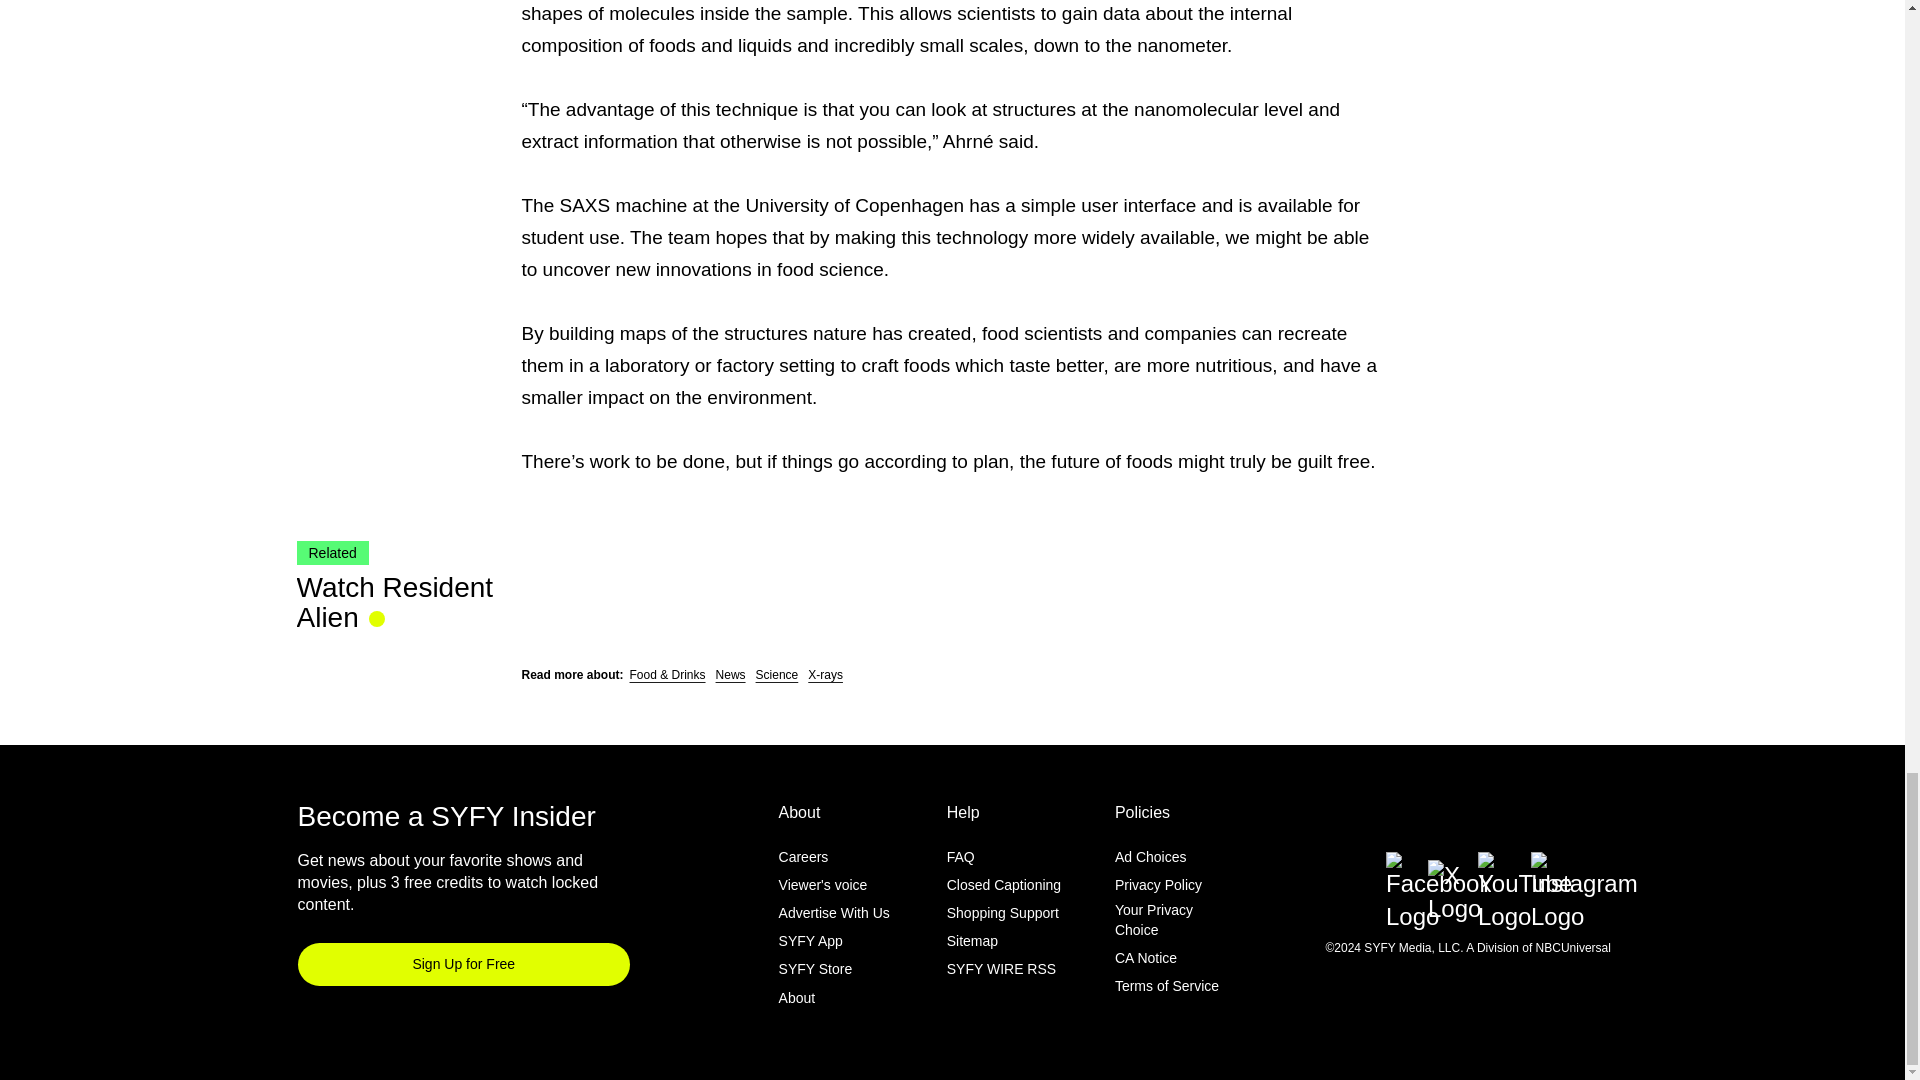  What do you see at coordinates (825, 674) in the screenshot?
I see `X-rays` at bounding box center [825, 674].